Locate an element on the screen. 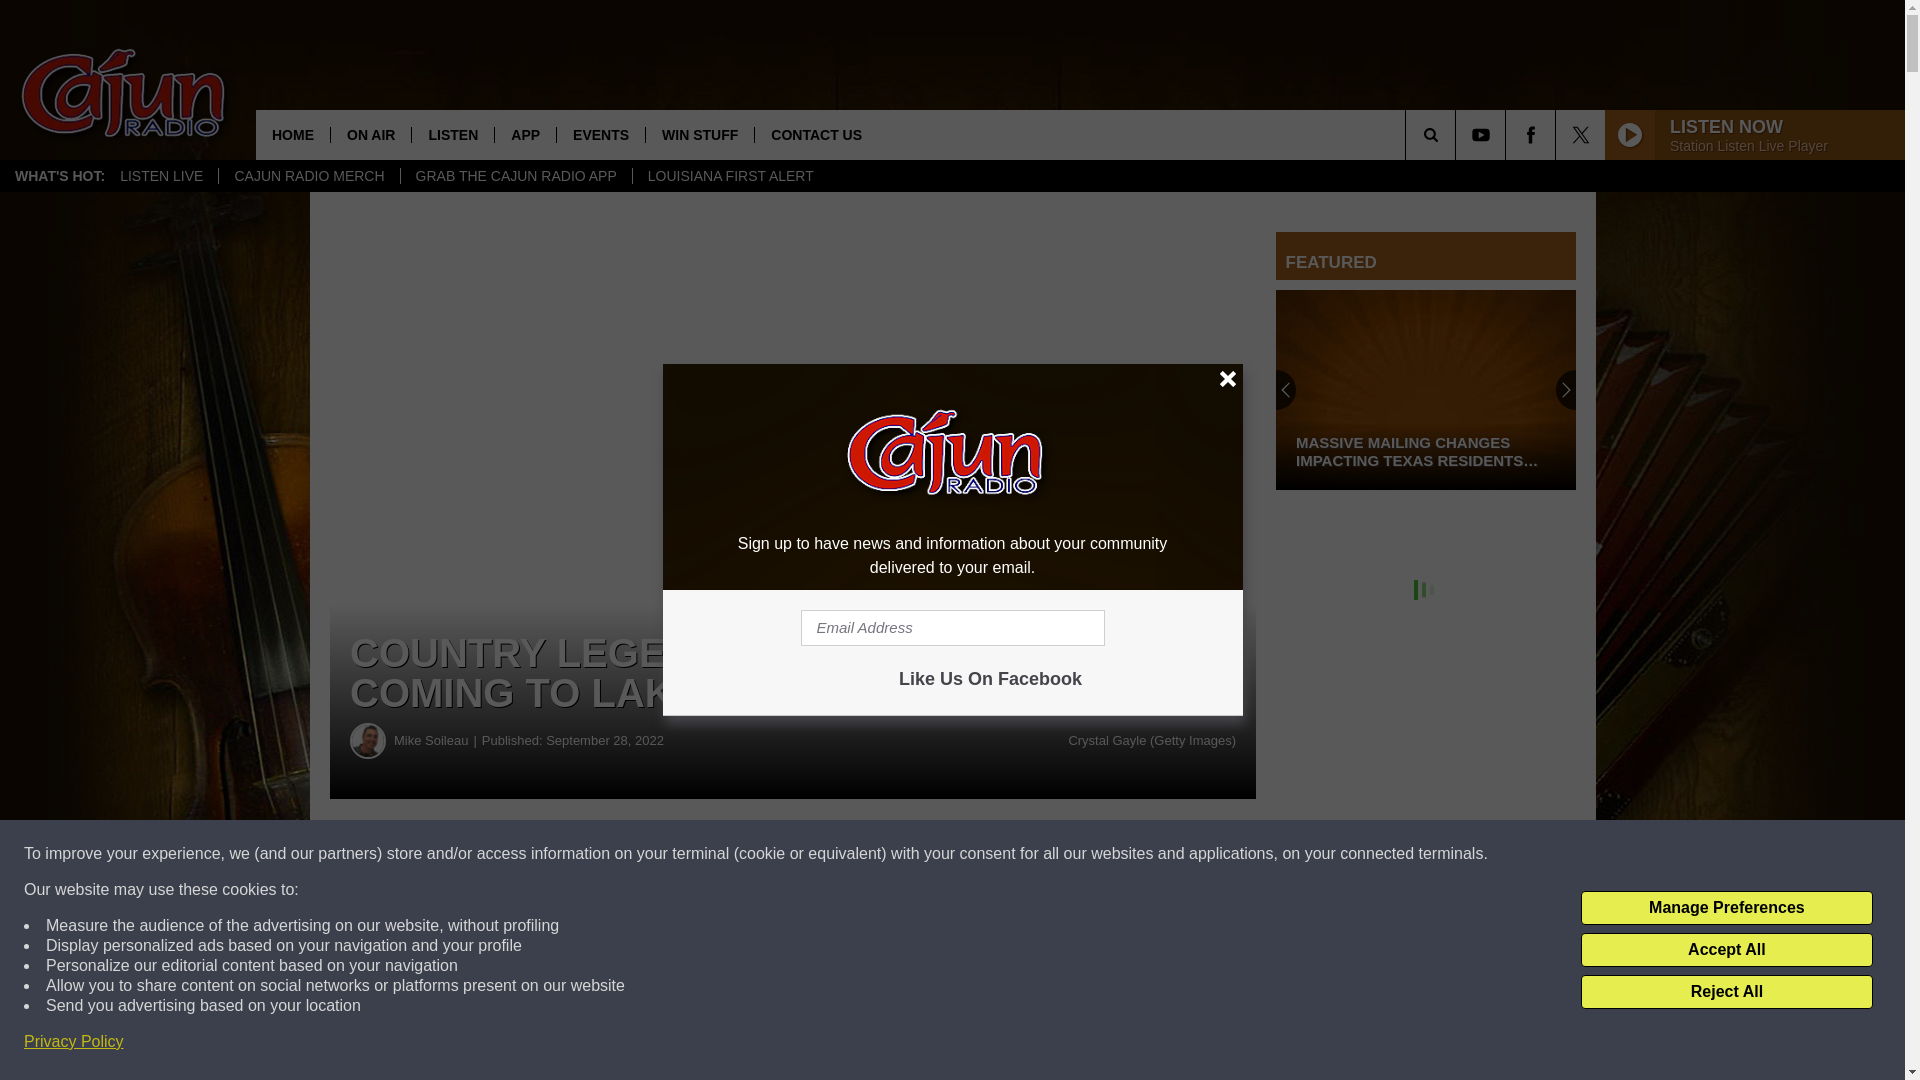 The image size is (1920, 1080). LISTEN LIVE is located at coordinates (162, 176).